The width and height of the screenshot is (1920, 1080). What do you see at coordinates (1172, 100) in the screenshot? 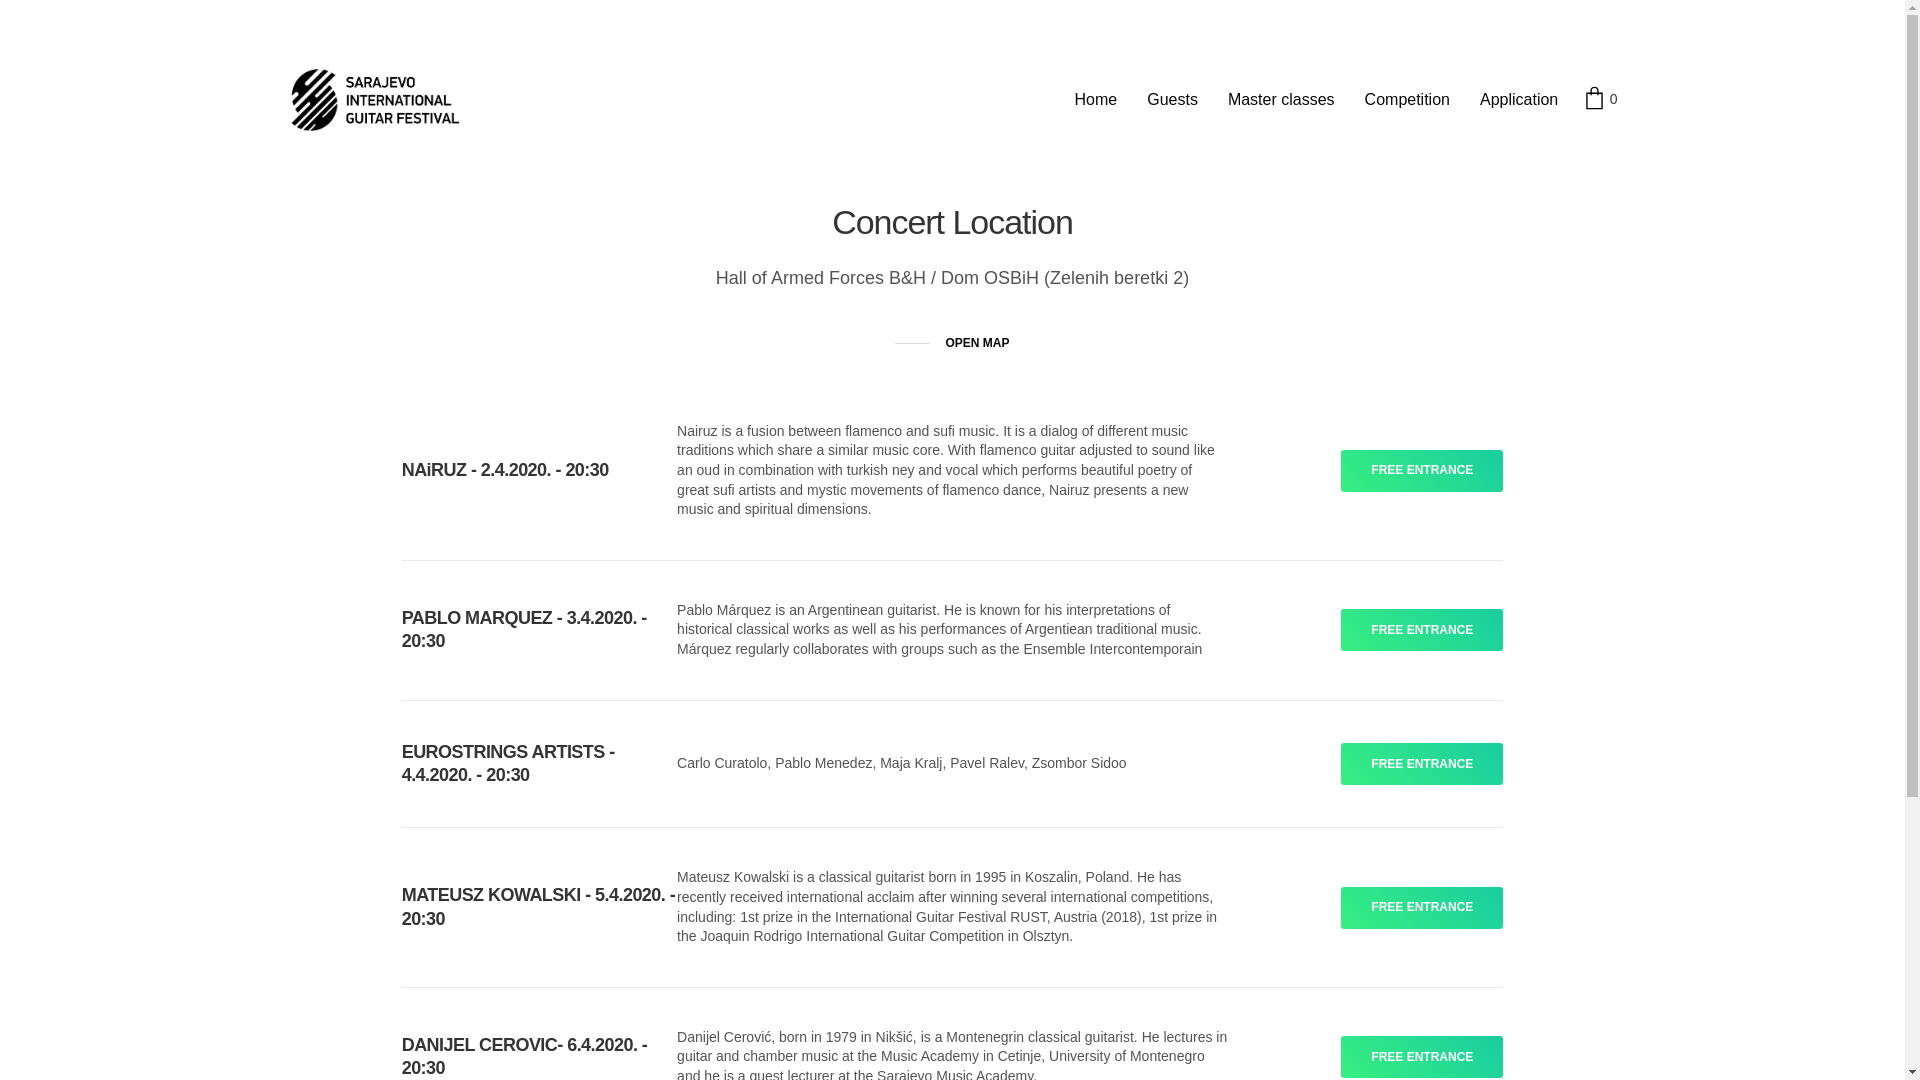
I see `Guests` at bounding box center [1172, 100].